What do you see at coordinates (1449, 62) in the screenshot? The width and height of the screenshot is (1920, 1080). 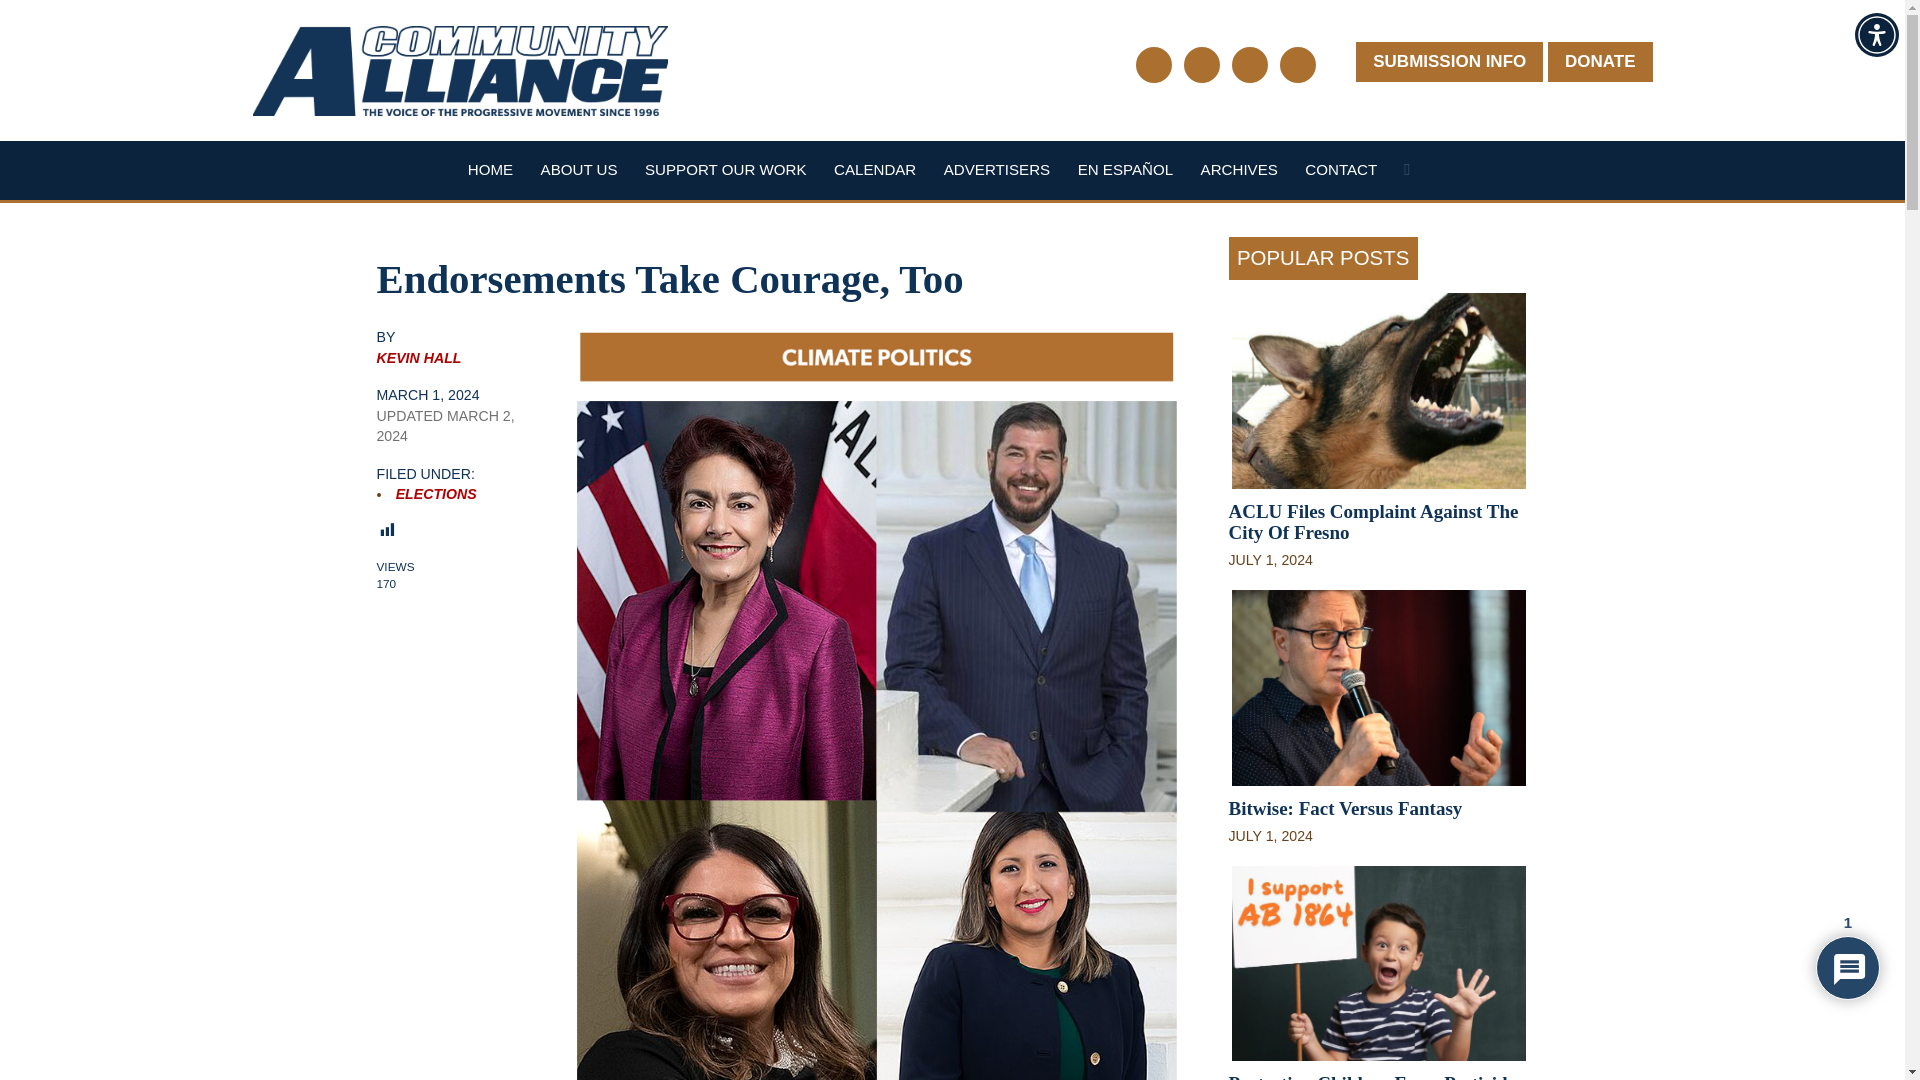 I see `SUBMISSION INFO` at bounding box center [1449, 62].